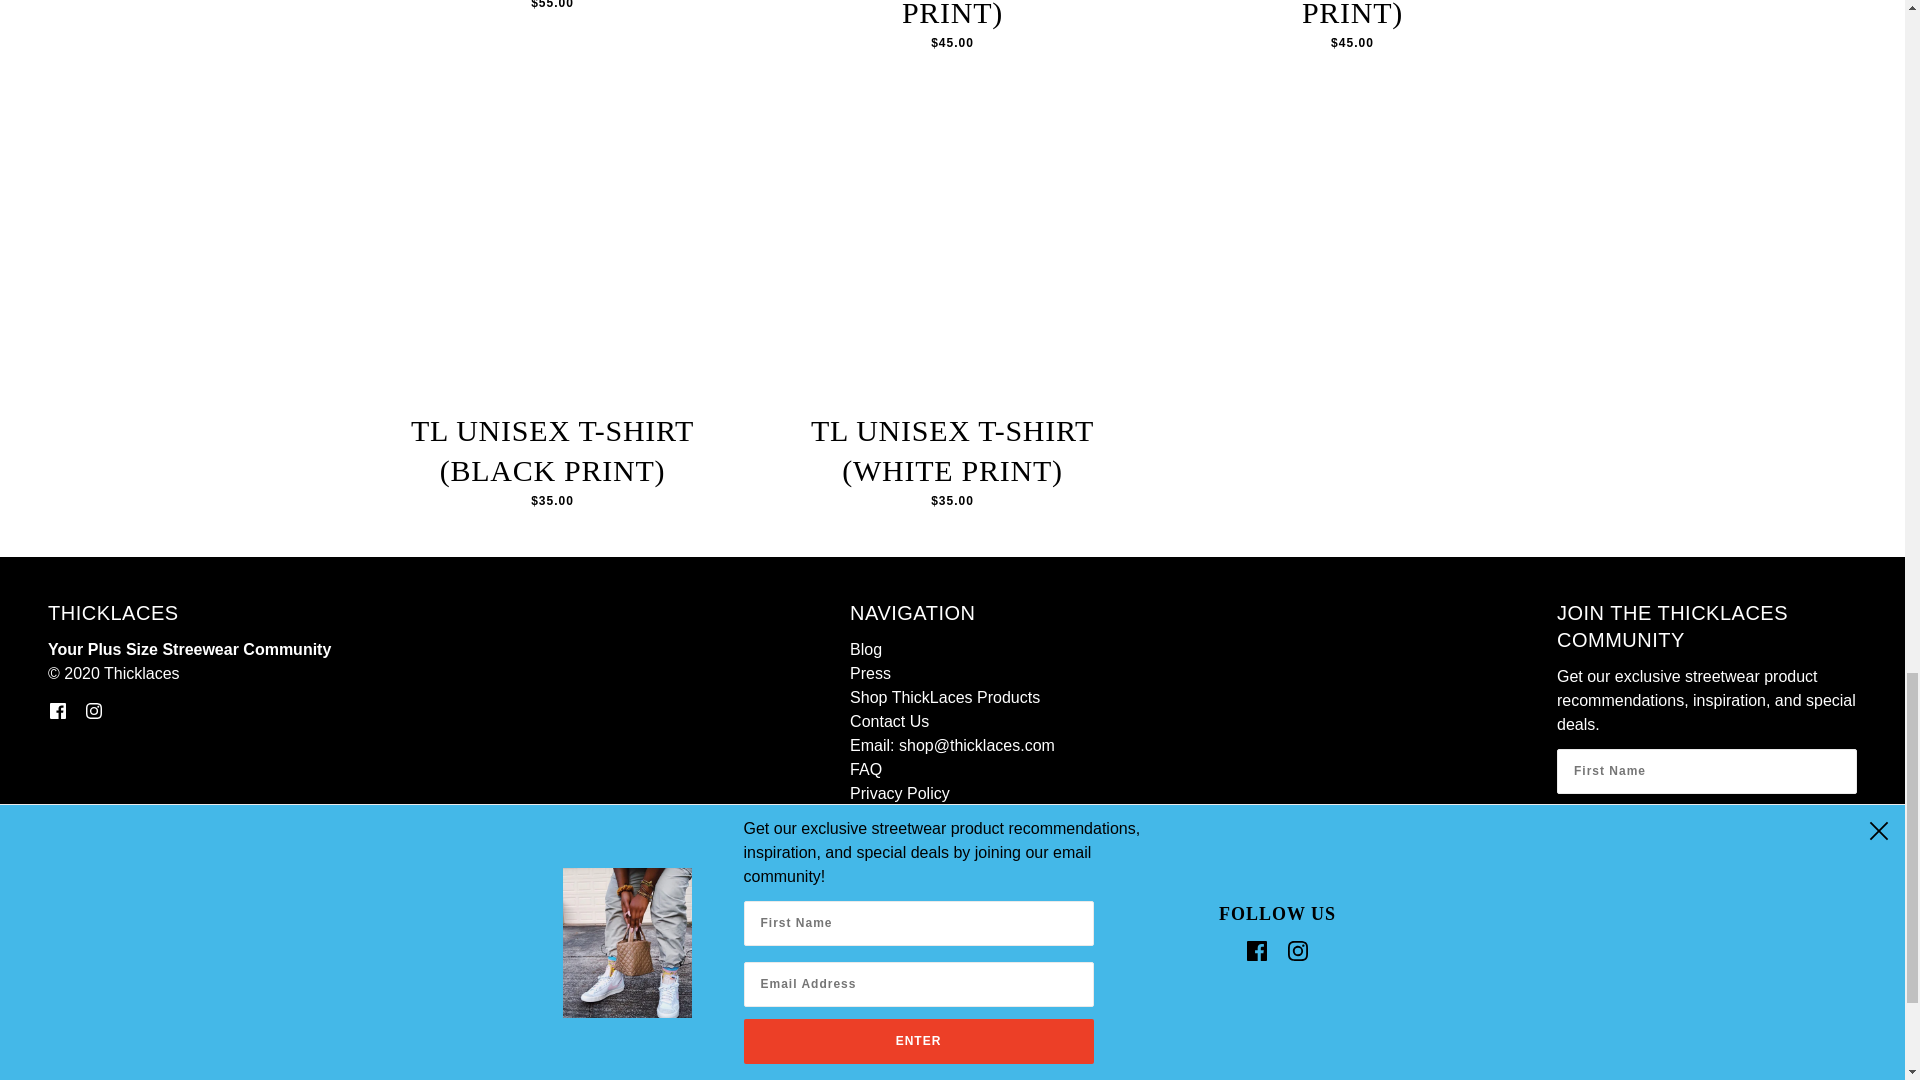 The height and width of the screenshot is (1080, 1920). What do you see at coordinates (1568, 946) in the screenshot?
I see `Google Pay` at bounding box center [1568, 946].